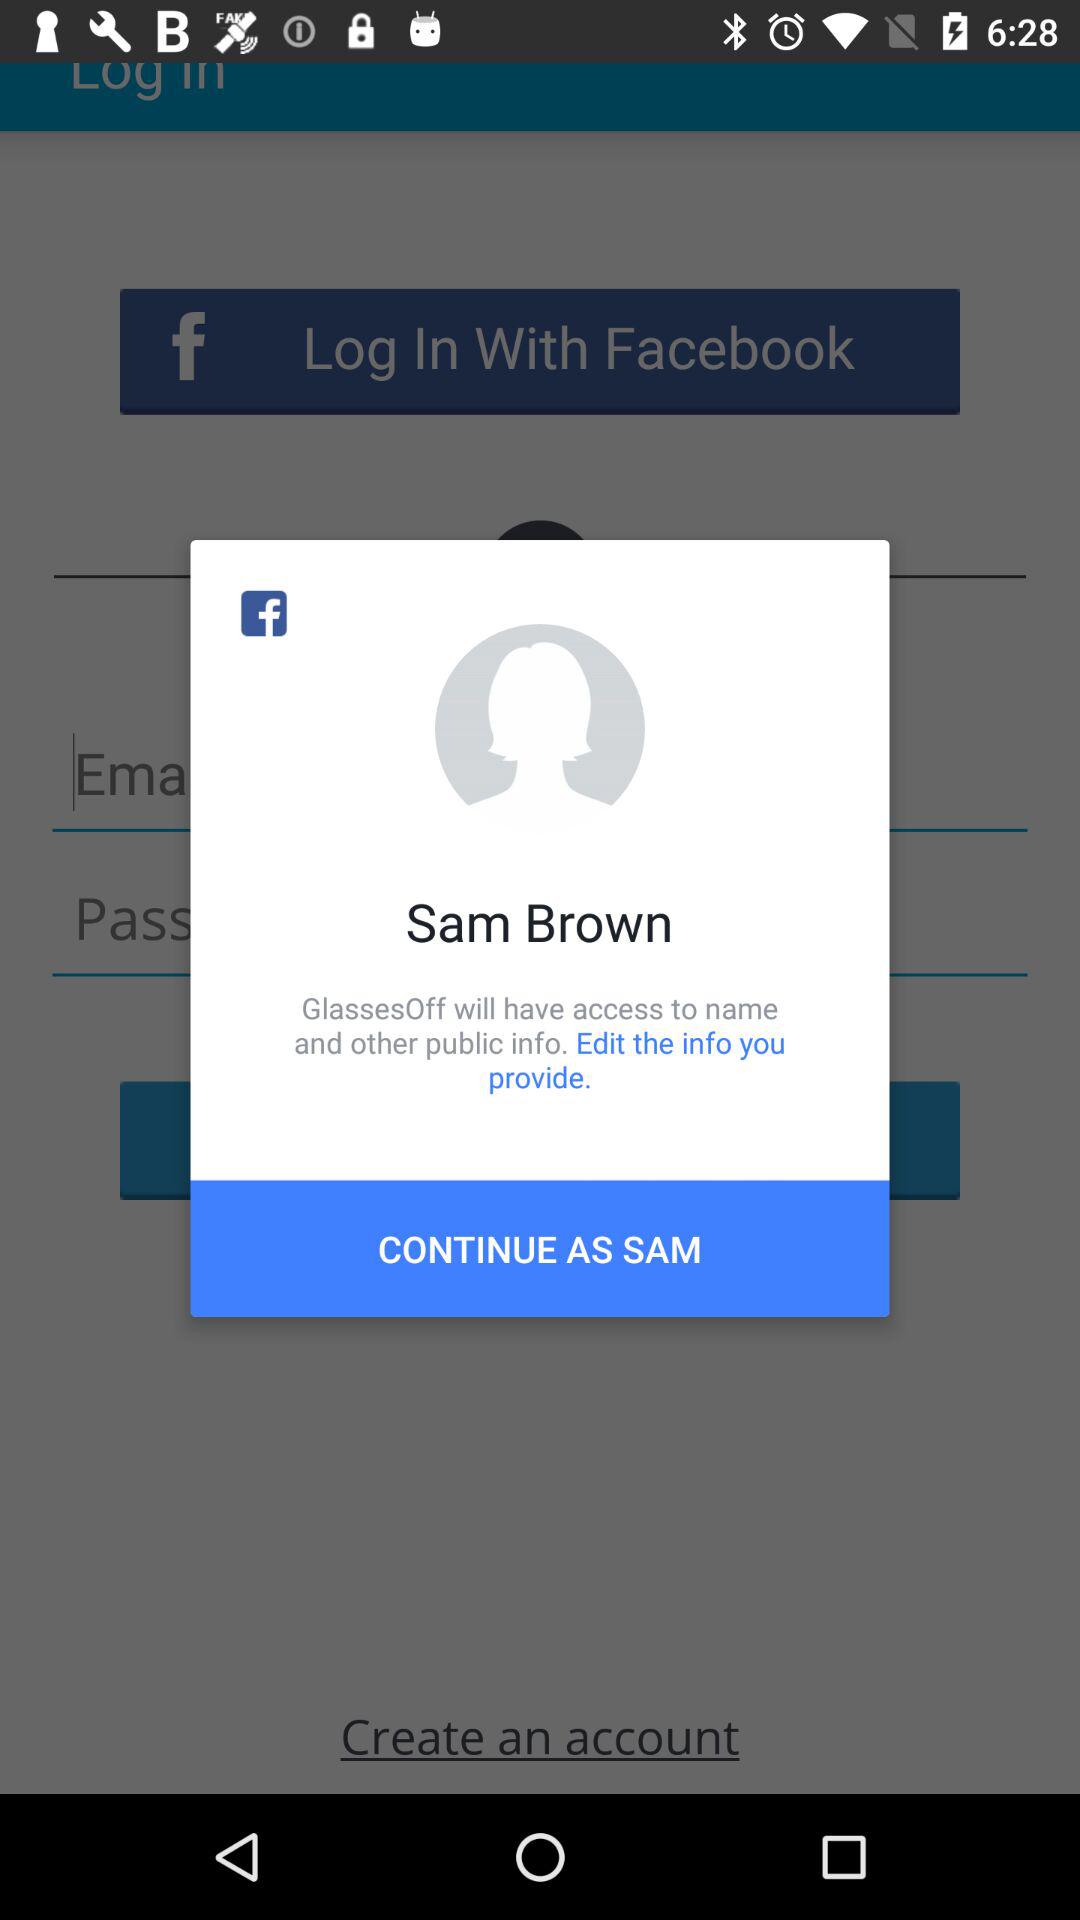 The image size is (1080, 1920). Describe the element at coordinates (540, 1042) in the screenshot. I see `swipe until the glassesoff will have icon` at that location.